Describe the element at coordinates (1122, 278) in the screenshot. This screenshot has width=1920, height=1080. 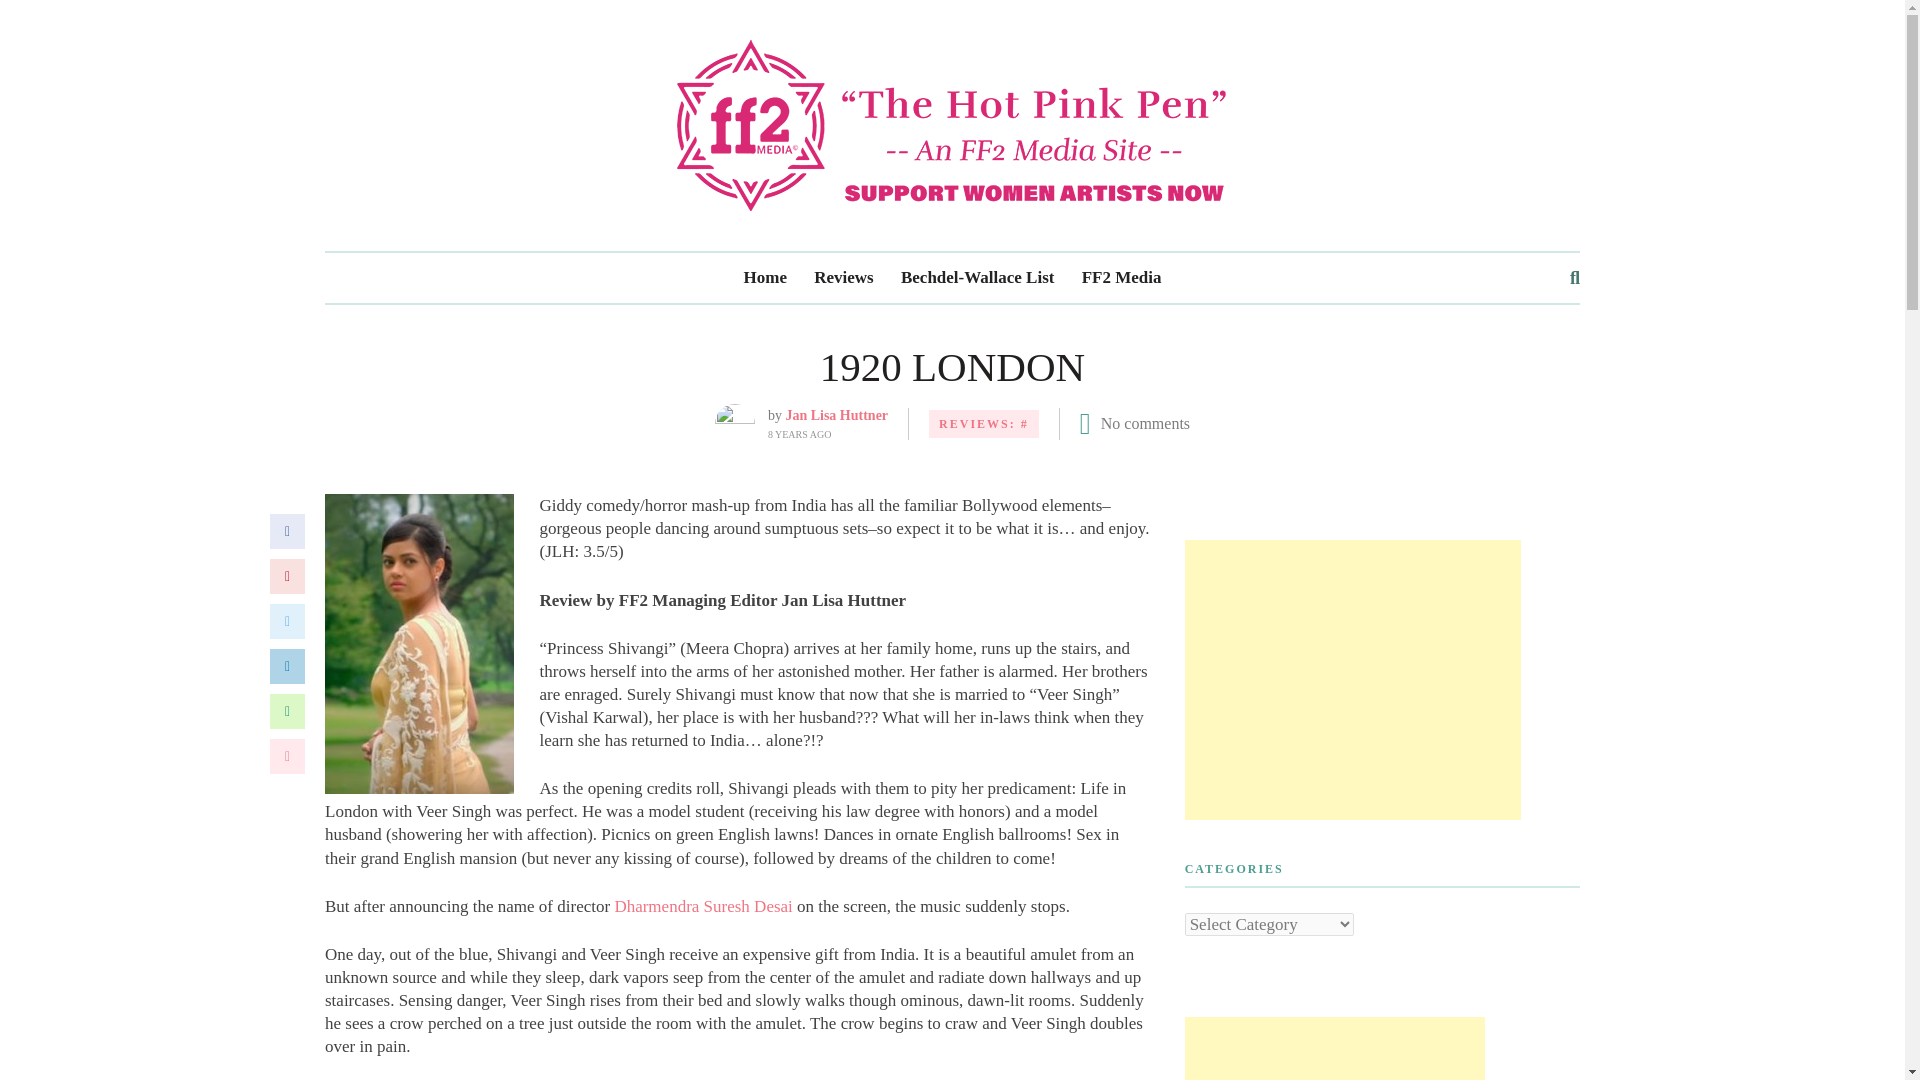
I see `FF2 Media` at that location.